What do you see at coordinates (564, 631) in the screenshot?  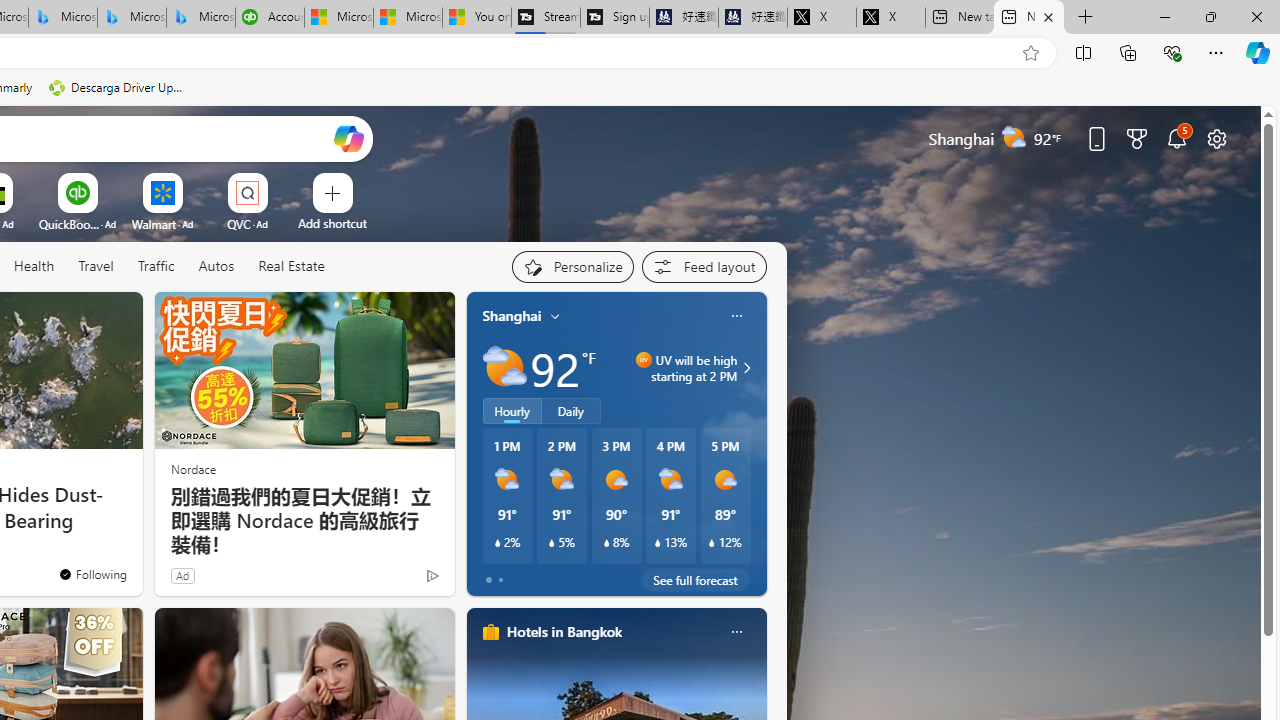 I see `Hotels in Bangkok` at bounding box center [564, 631].